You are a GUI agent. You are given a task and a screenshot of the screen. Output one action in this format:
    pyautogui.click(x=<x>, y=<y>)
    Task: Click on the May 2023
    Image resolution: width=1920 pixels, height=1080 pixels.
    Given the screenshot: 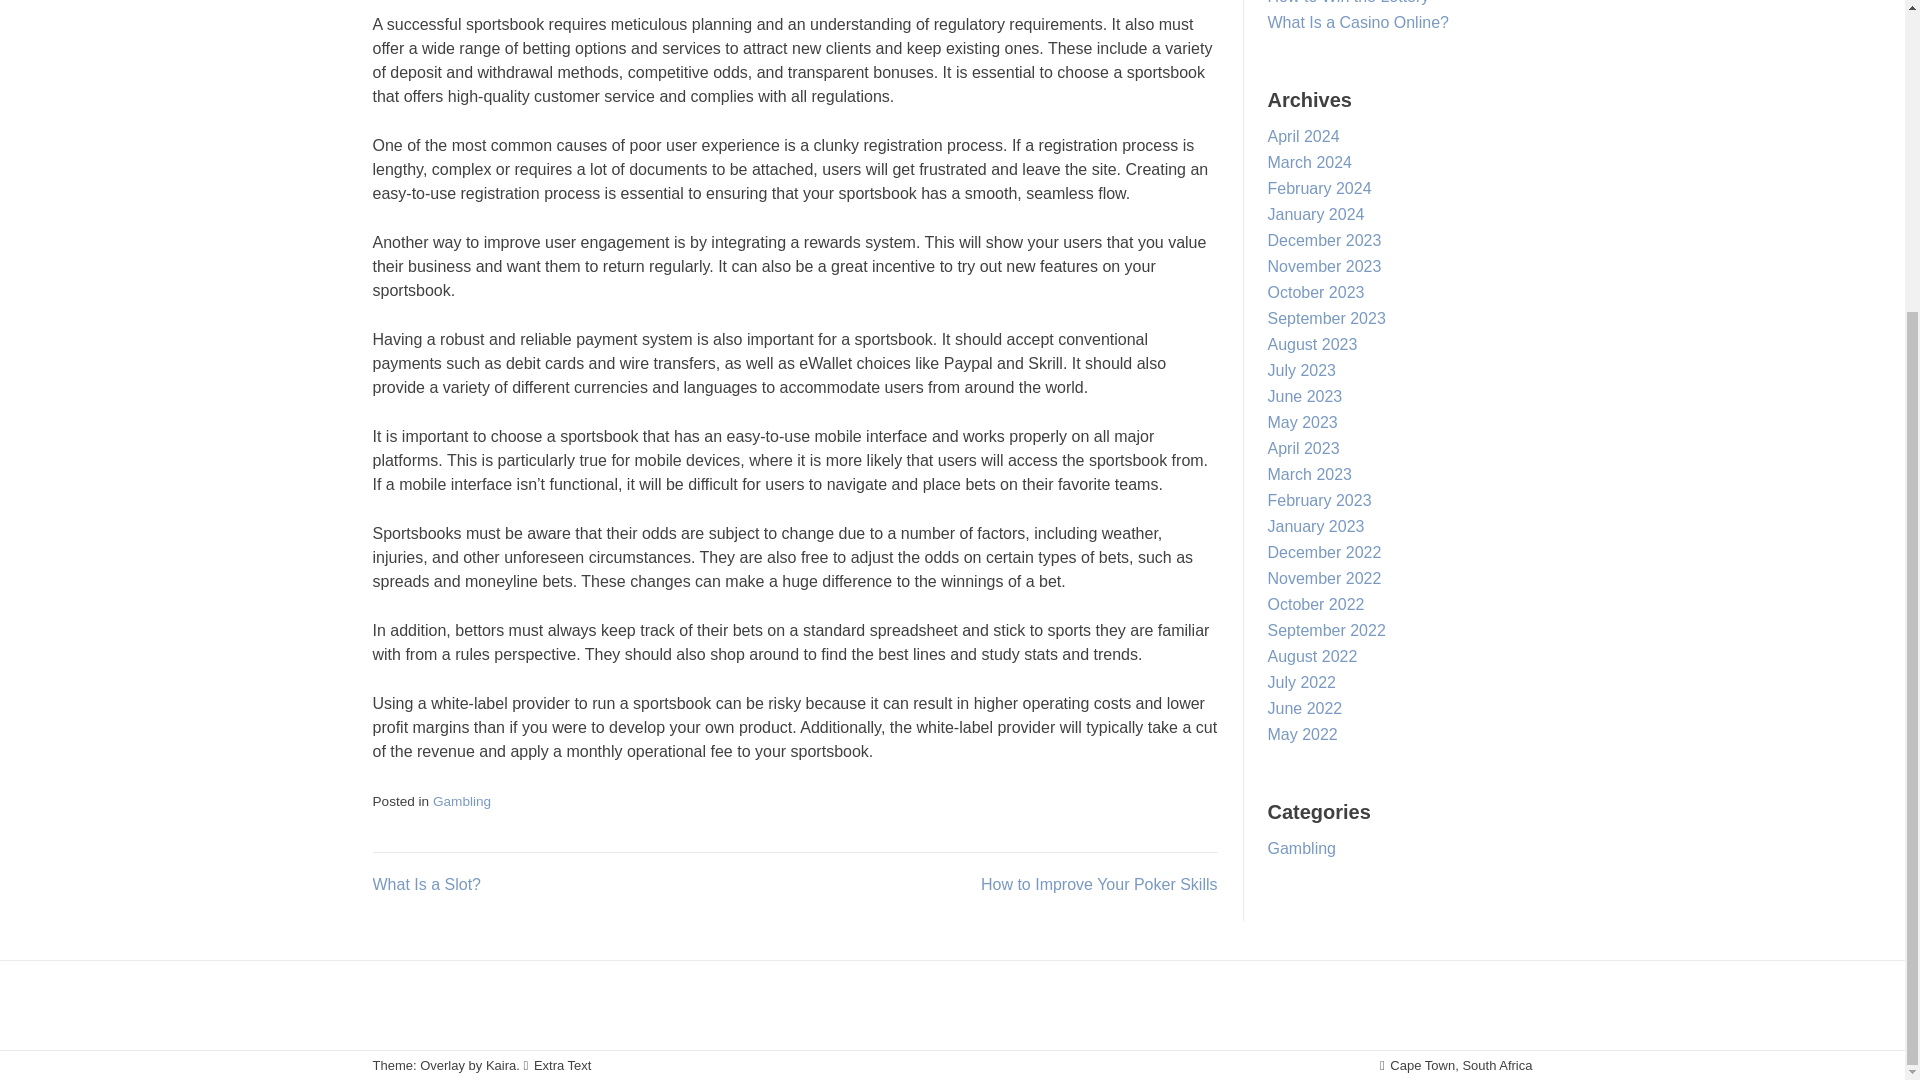 What is the action you would take?
    pyautogui.click(x=1302, y=422)
    